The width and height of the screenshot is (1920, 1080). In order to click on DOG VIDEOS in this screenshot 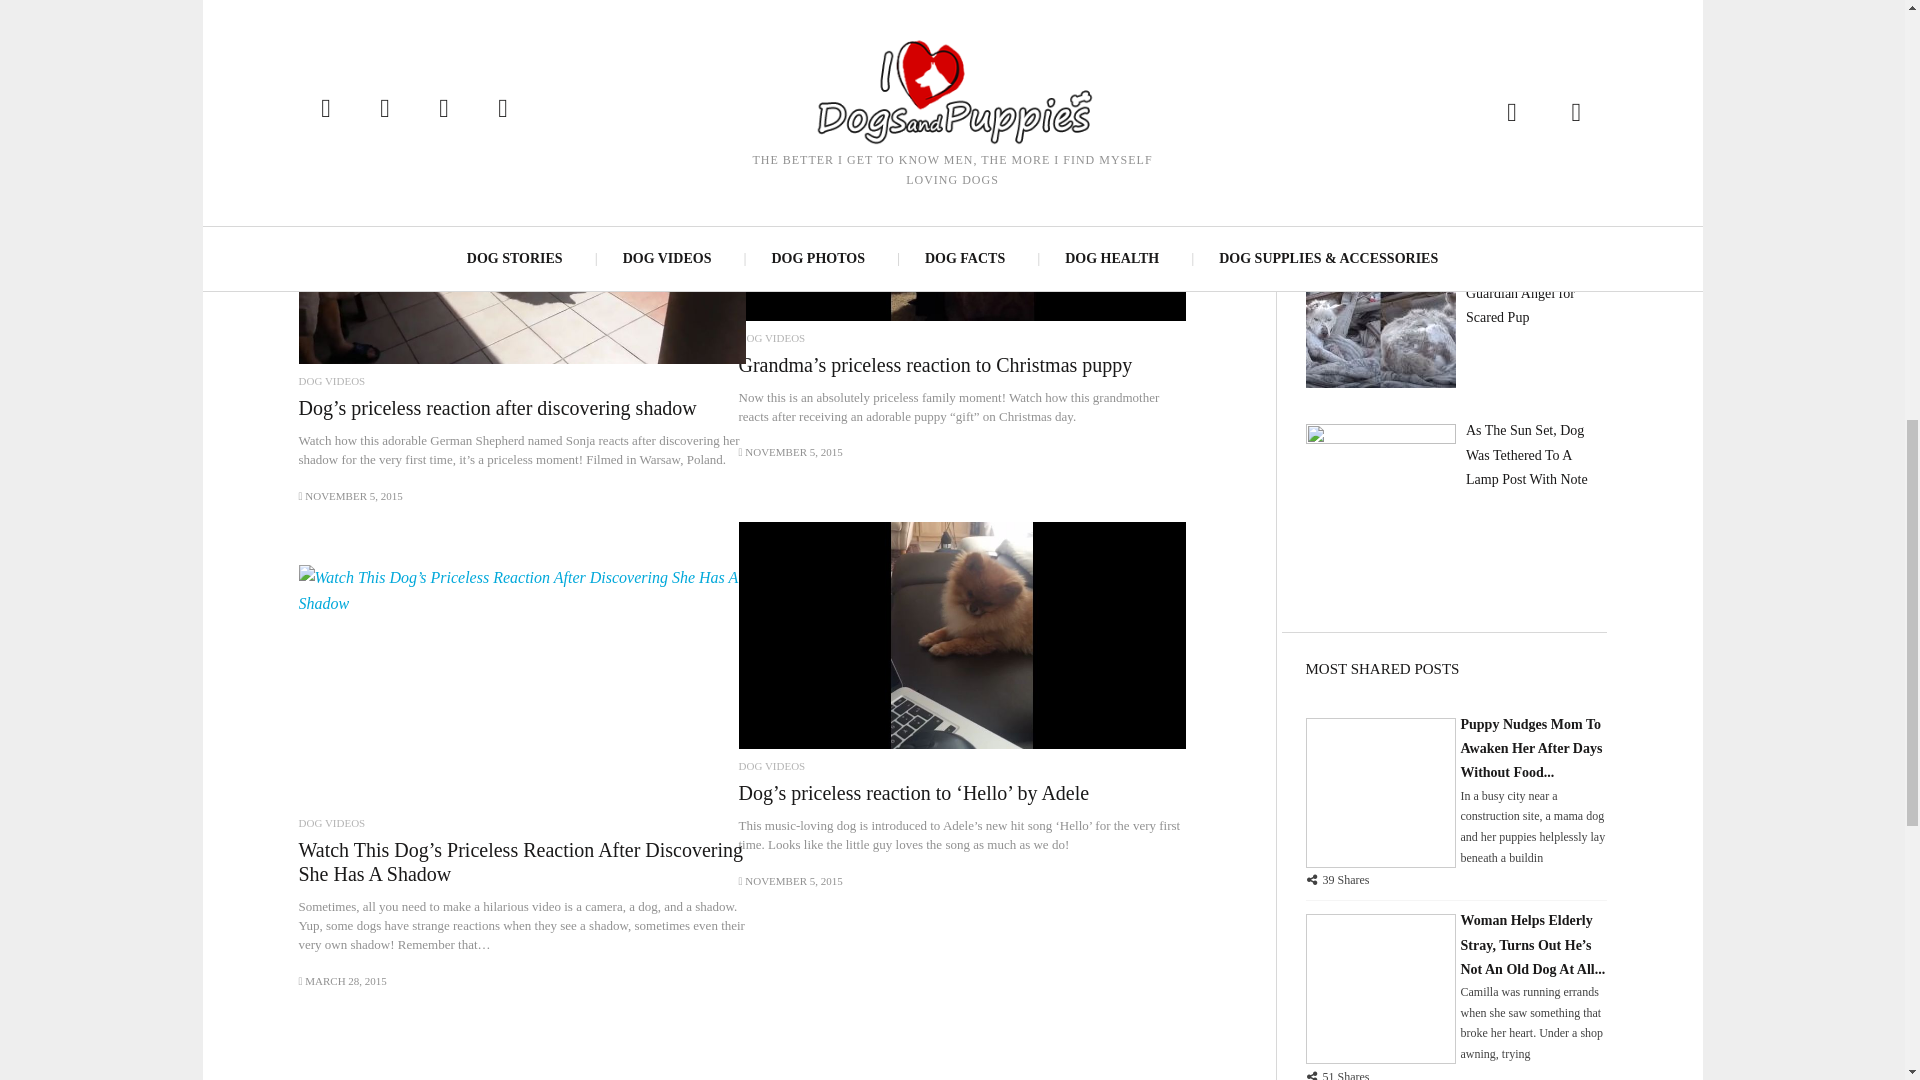, I will do `click(330, 823)`.